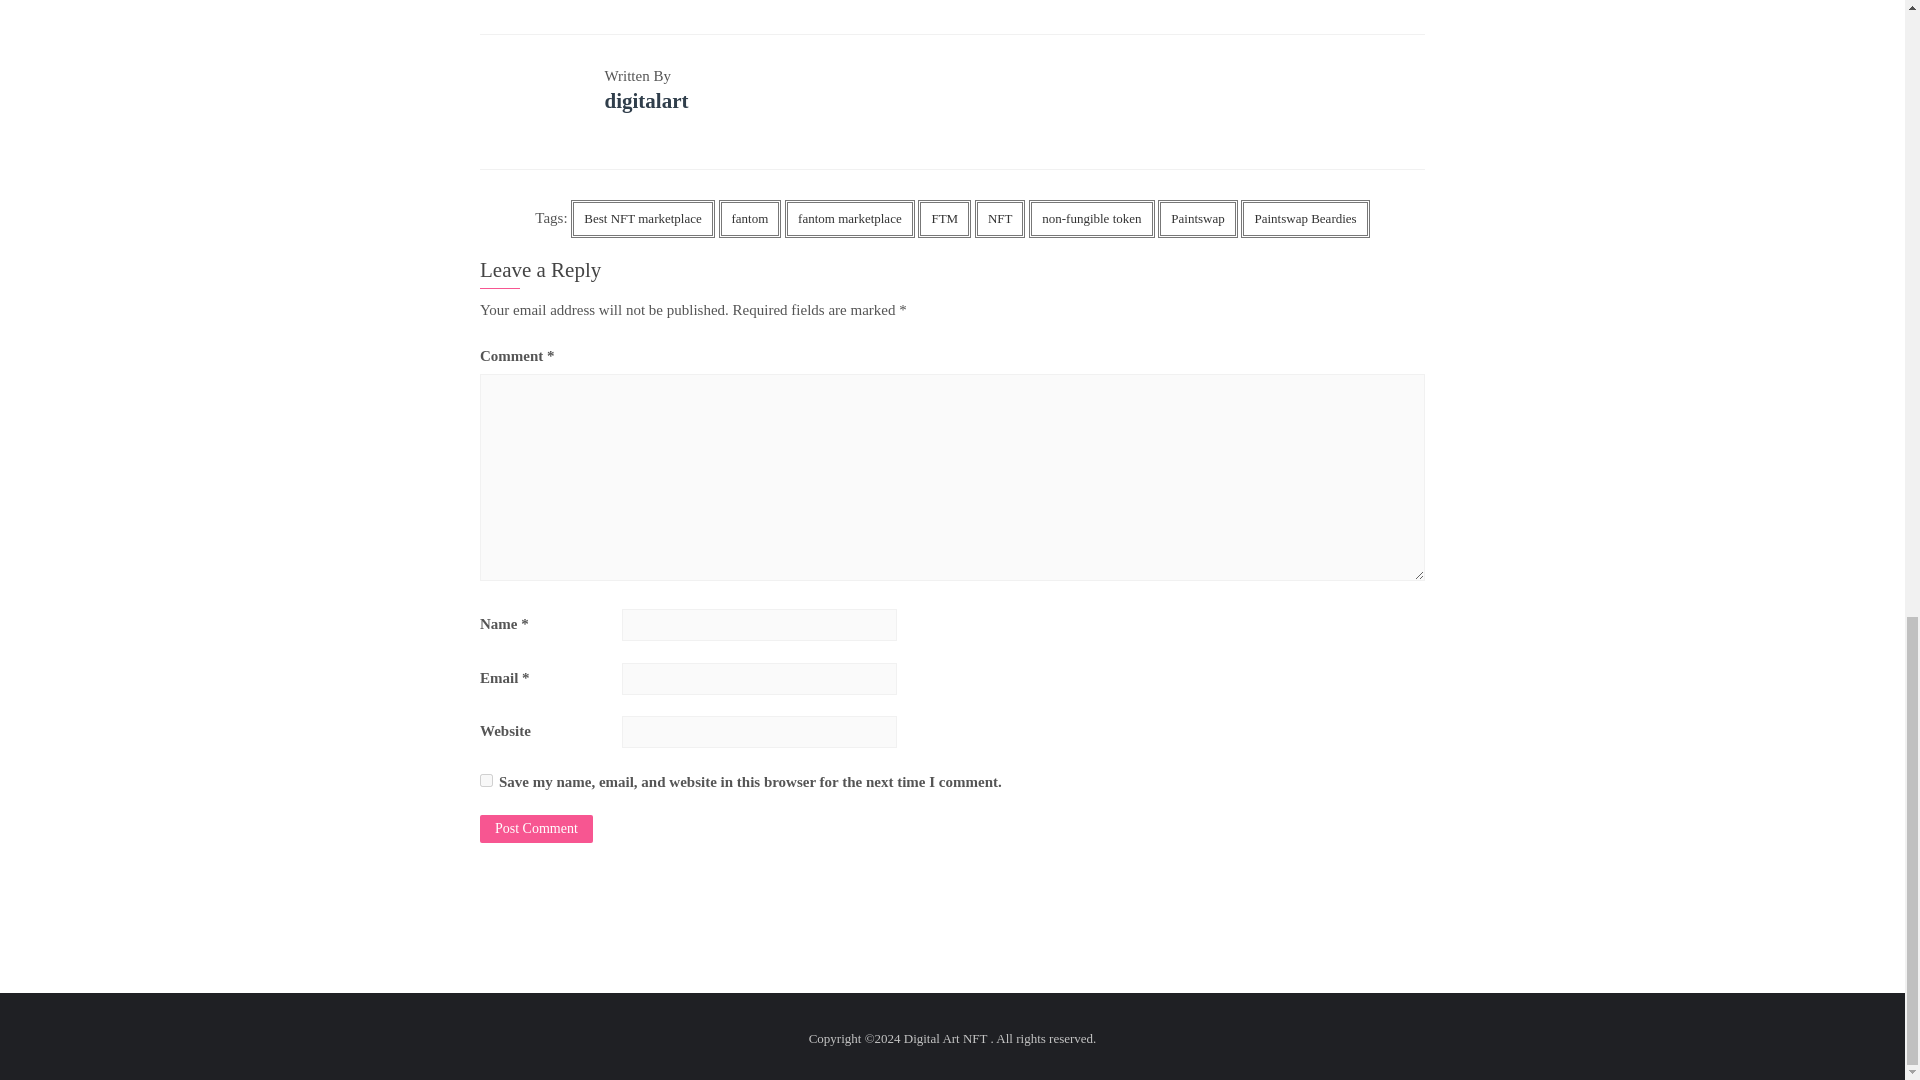  I want to click on fantom marketplace, so click(850, 218).